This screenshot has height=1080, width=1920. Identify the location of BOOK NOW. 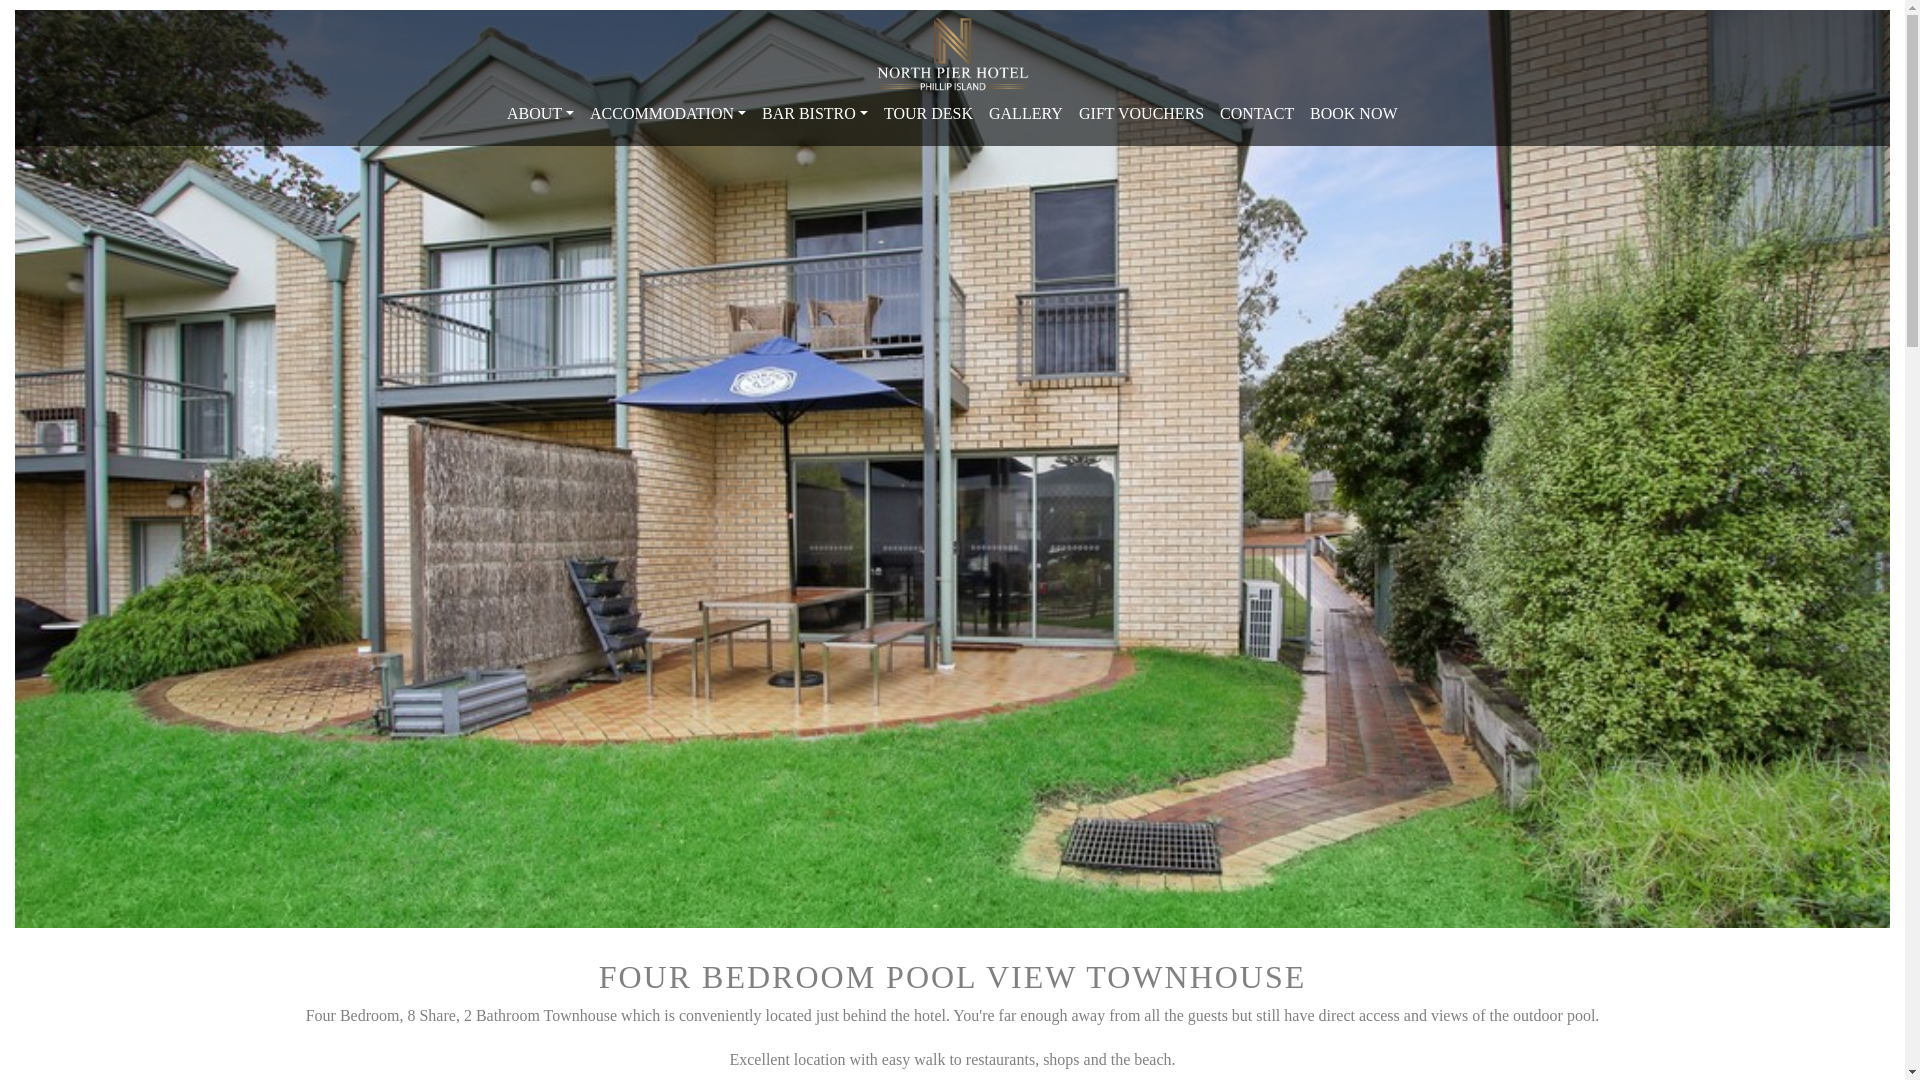
(1354, 114).